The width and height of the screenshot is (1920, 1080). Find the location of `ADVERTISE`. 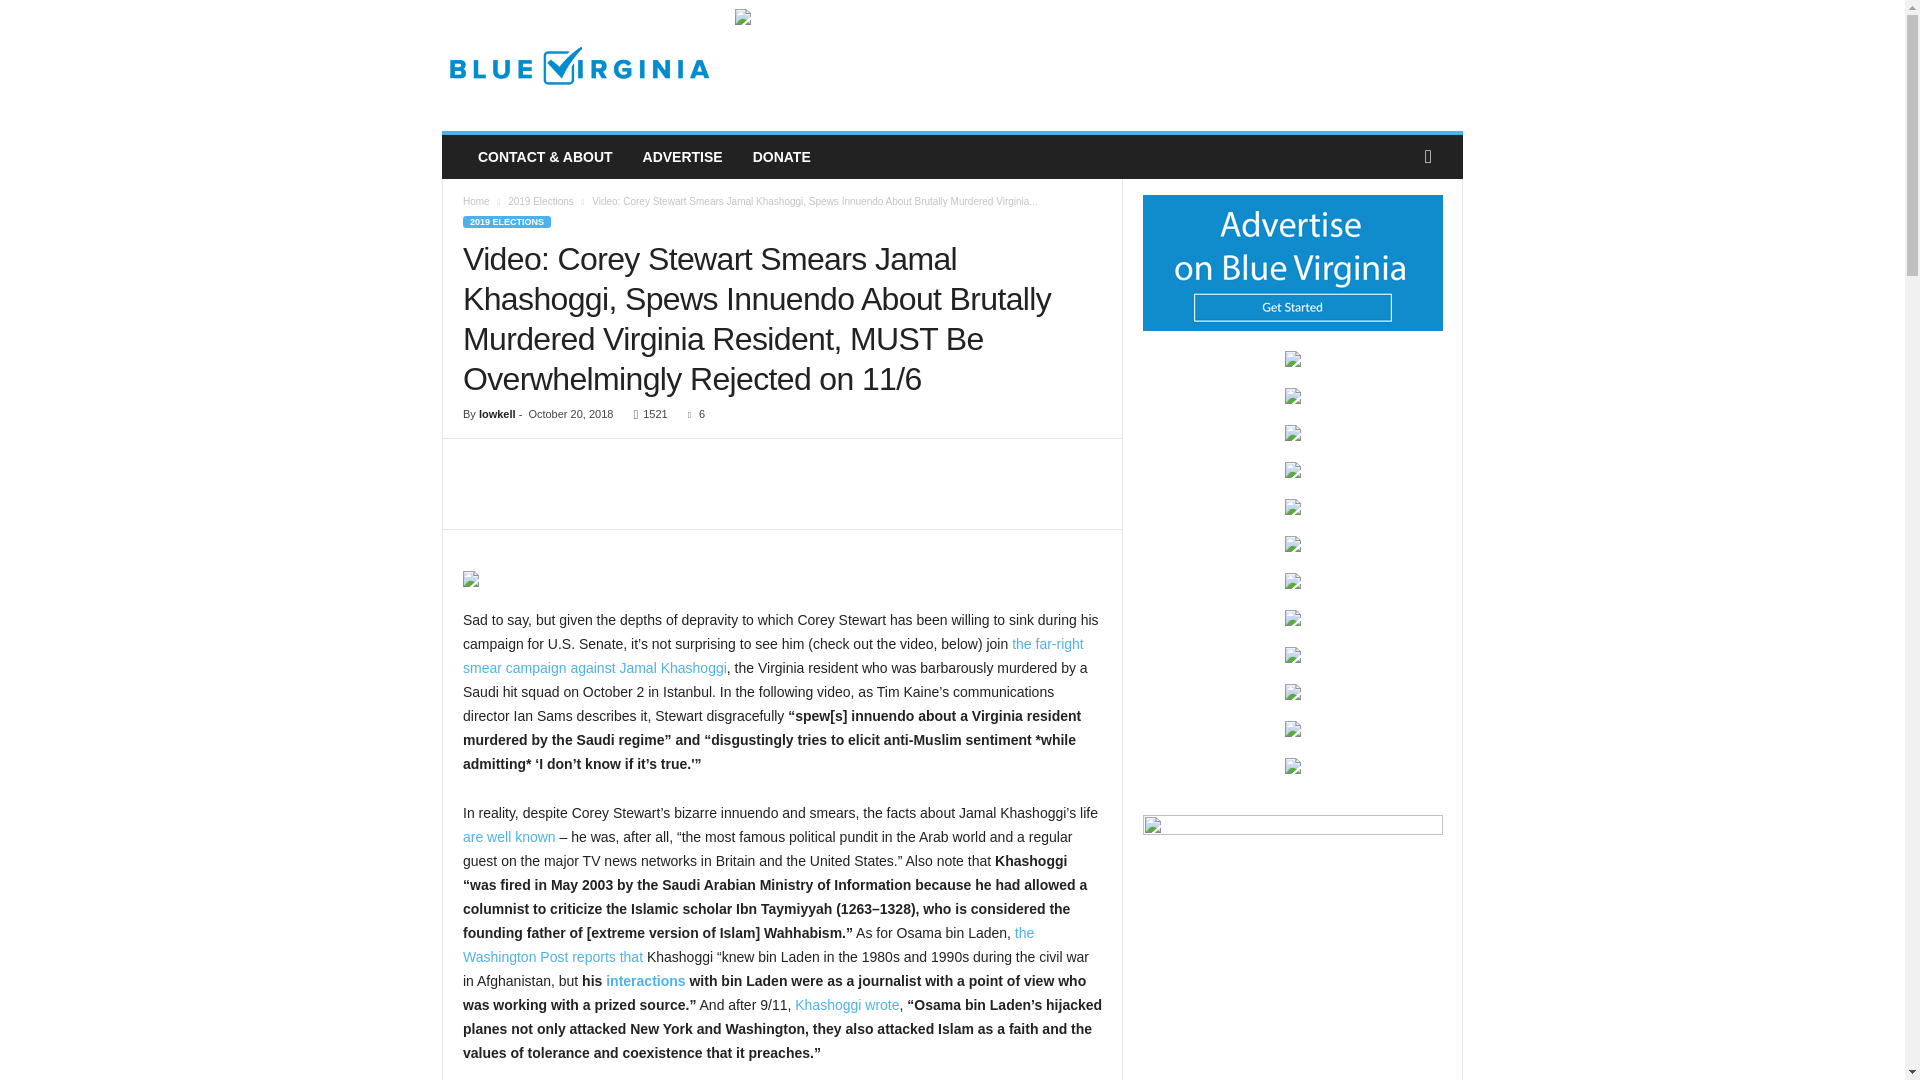

ADVERTISE is located at coordinates (682, 157).